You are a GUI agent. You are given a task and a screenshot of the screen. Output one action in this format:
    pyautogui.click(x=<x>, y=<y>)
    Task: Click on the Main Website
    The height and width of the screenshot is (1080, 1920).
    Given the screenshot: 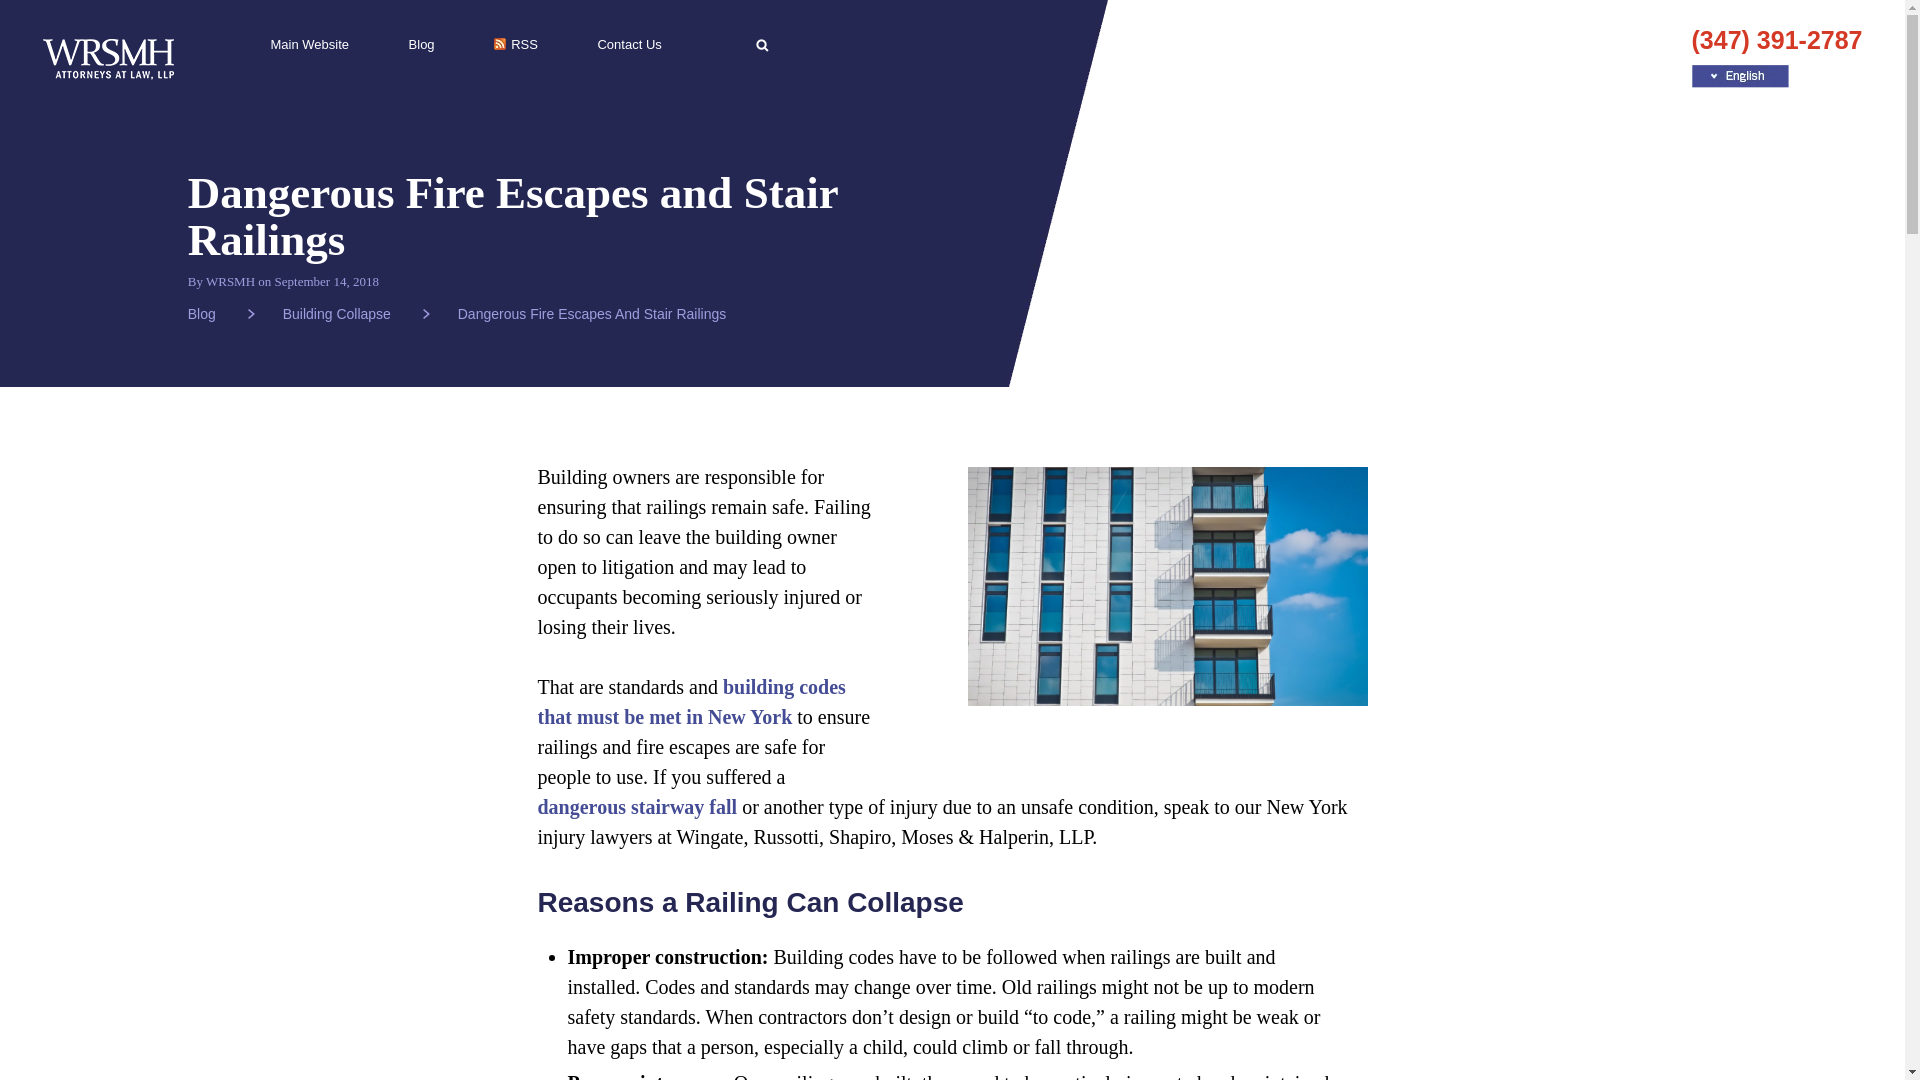 What is the action you would take?
    pyautogui.click(x=310, y=44)
    